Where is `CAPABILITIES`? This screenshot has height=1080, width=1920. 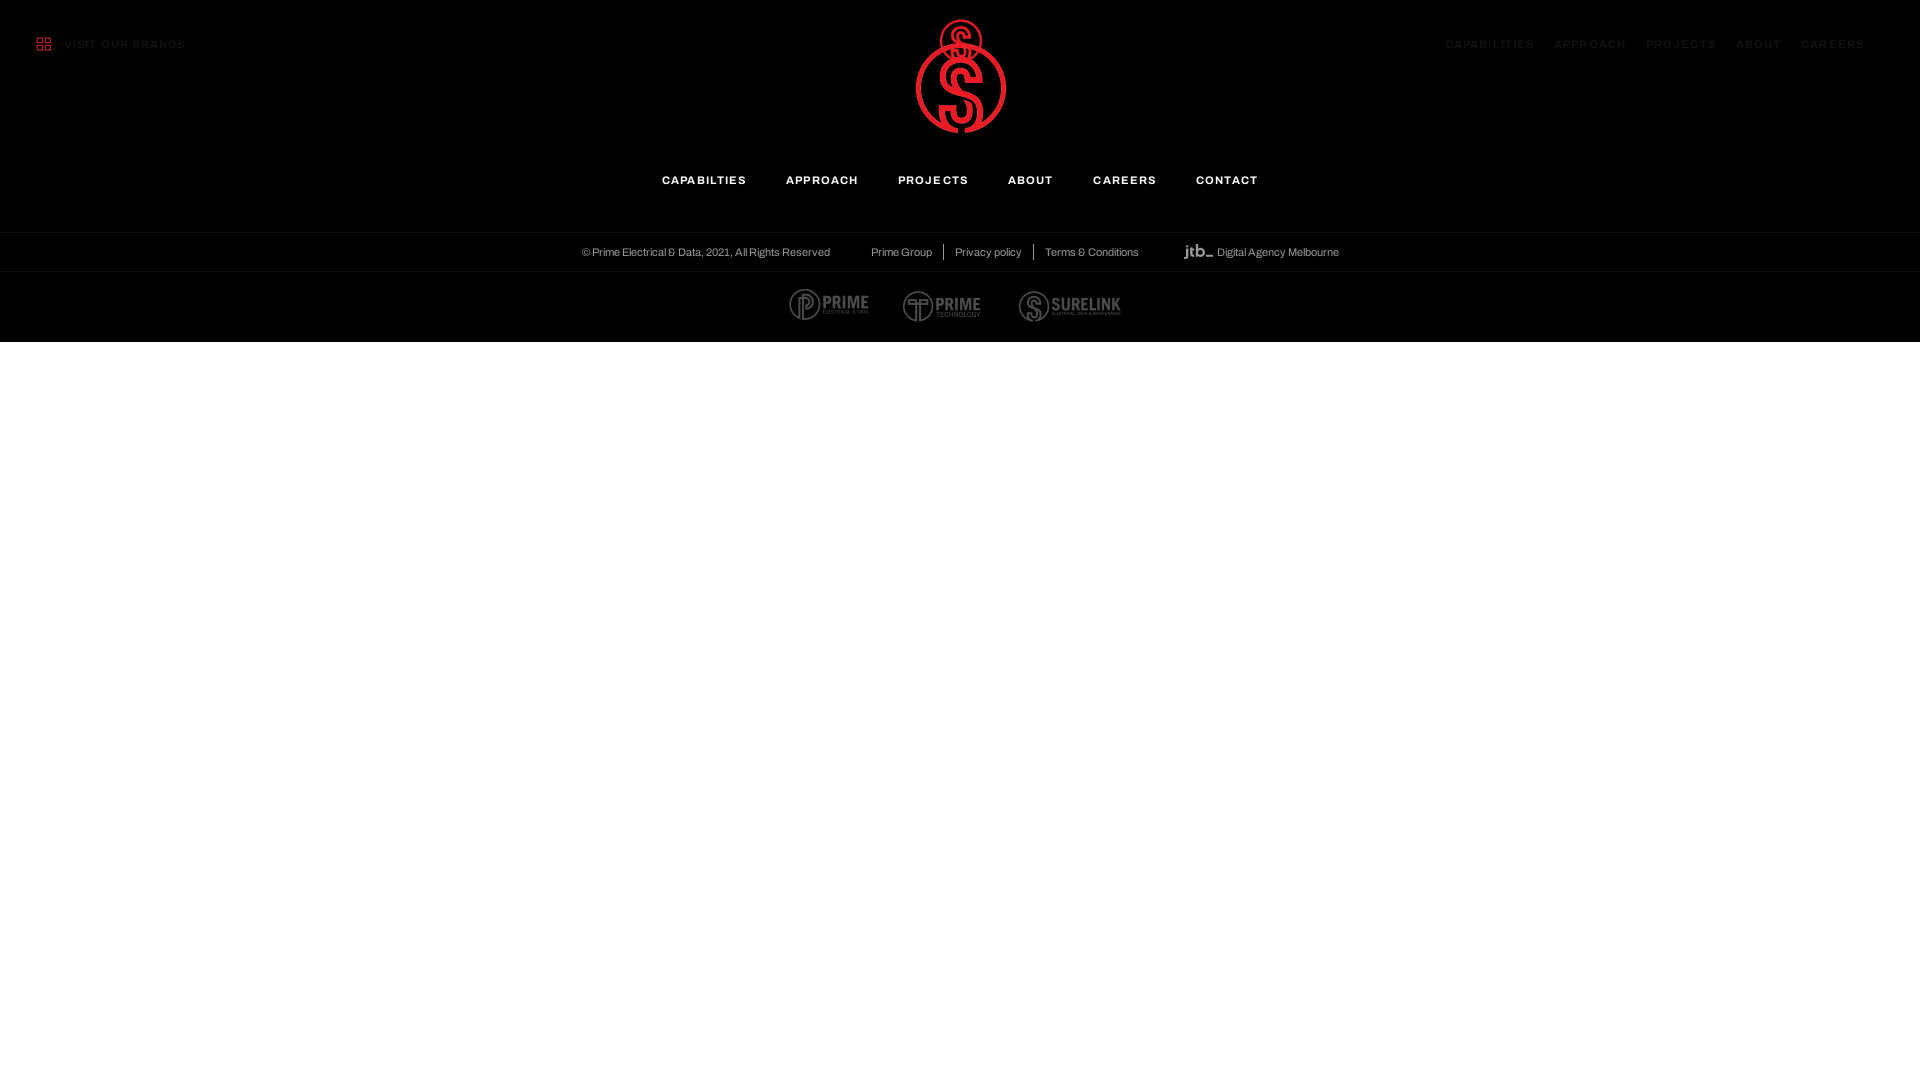
CAPABILITIES is located at coordinates (1490, 44).